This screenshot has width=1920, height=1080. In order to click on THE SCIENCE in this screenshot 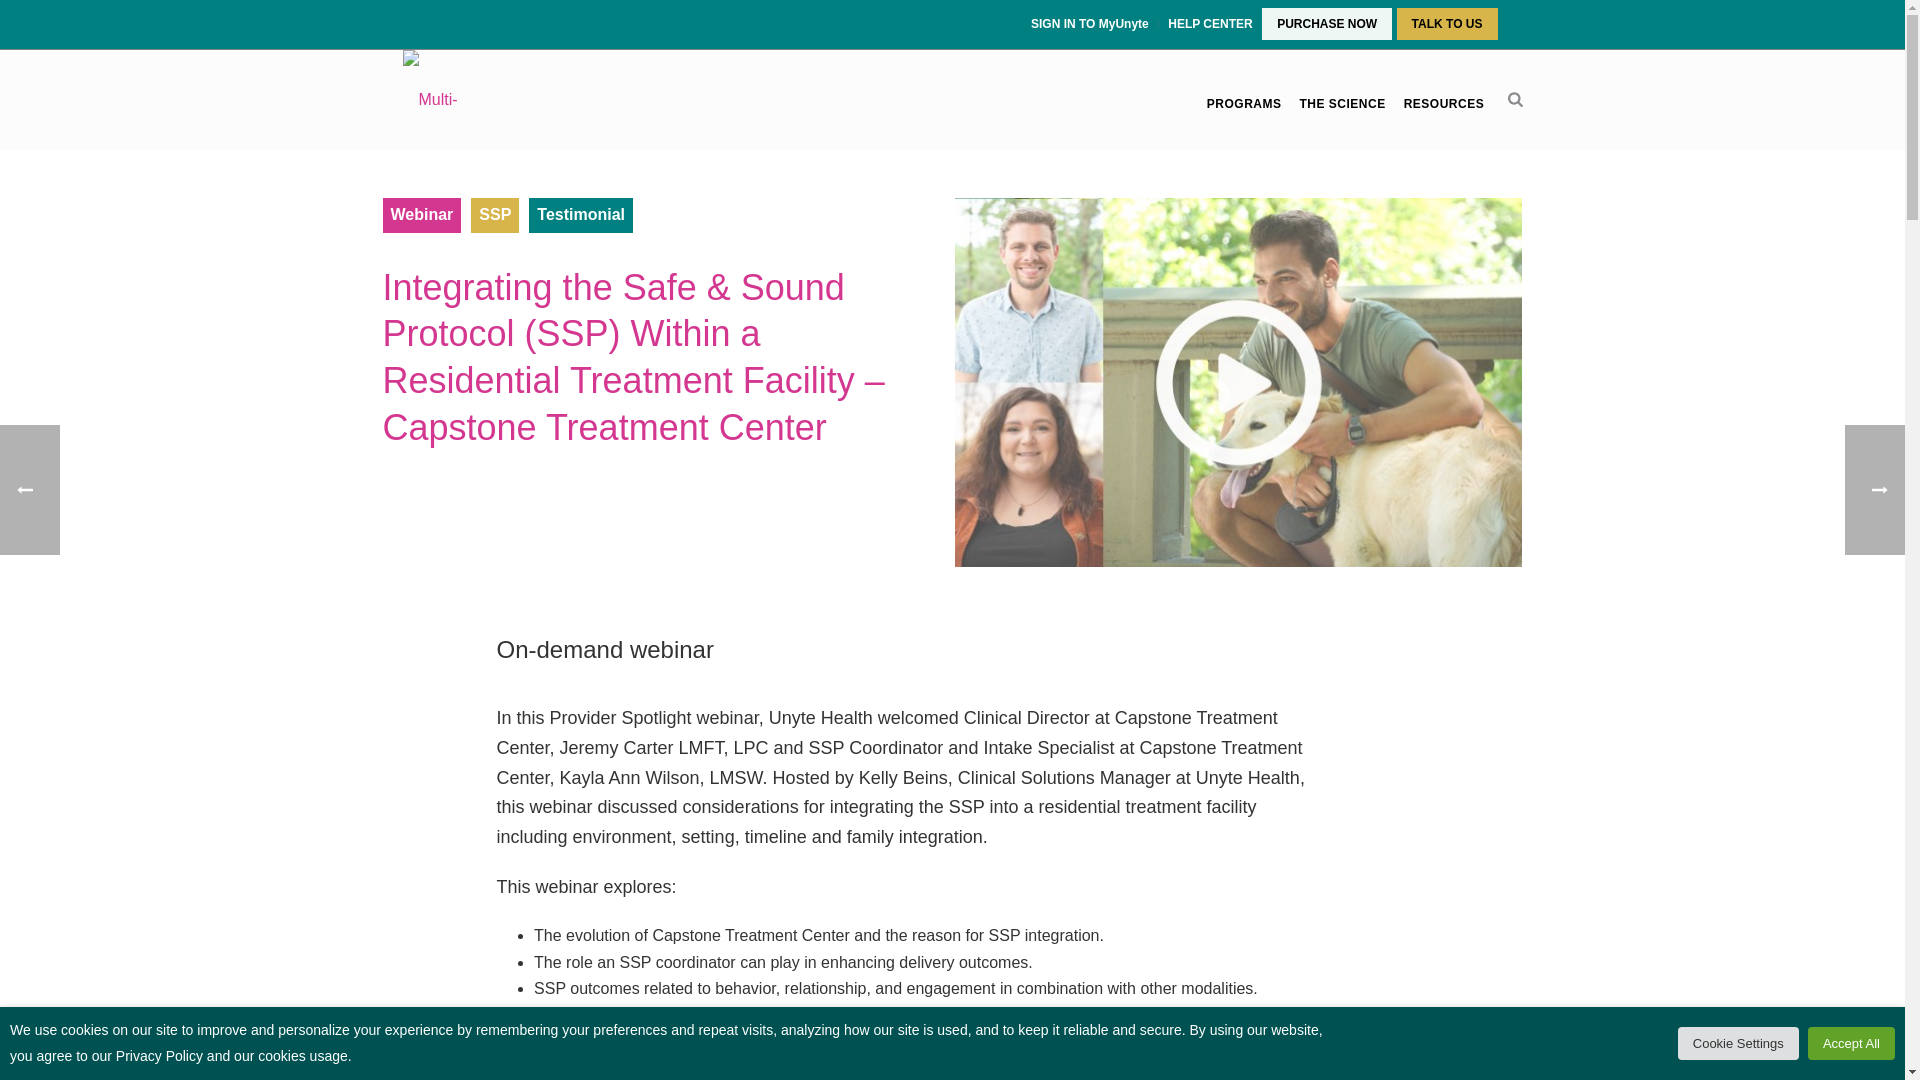, I will do `click(1342, 104)`.